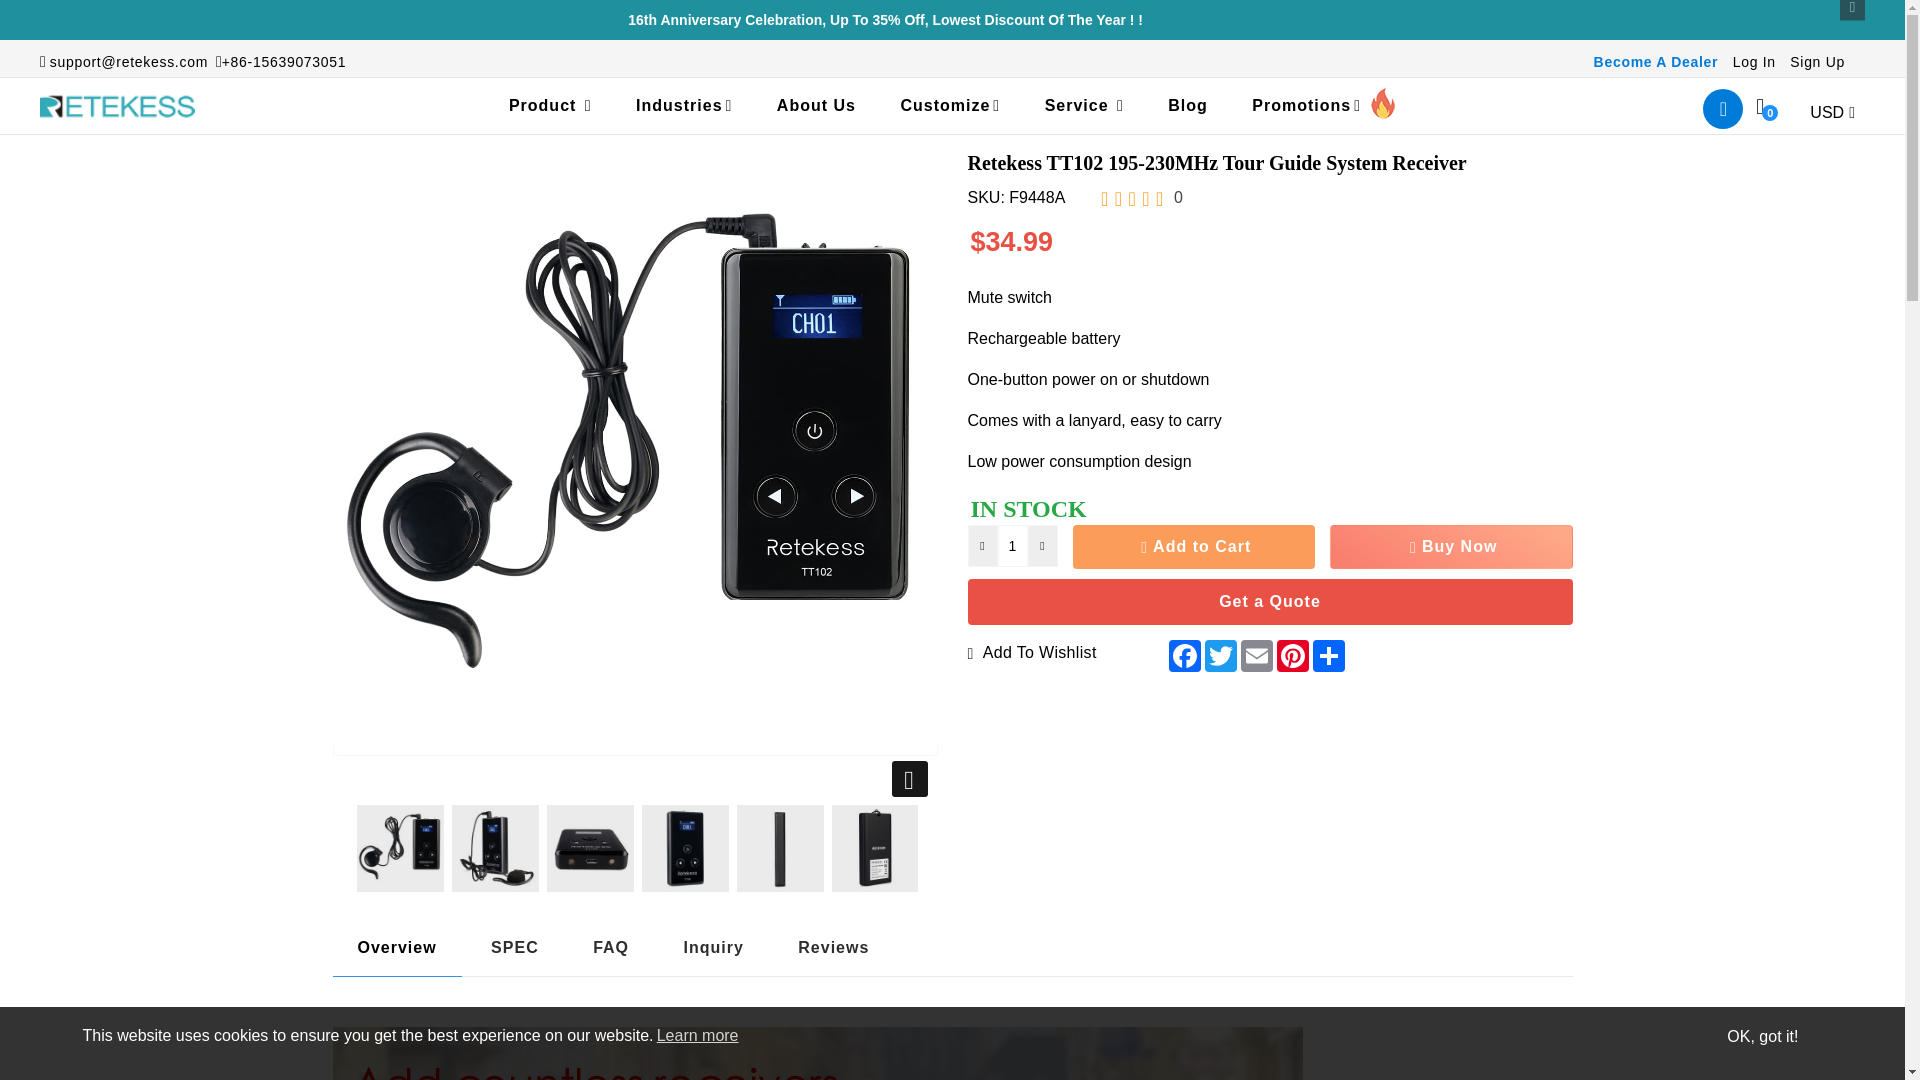 The image size is (1920, 1080). Describe the element at coordinates (910, 779) in the screenshot. I see `Zoom` at that location.